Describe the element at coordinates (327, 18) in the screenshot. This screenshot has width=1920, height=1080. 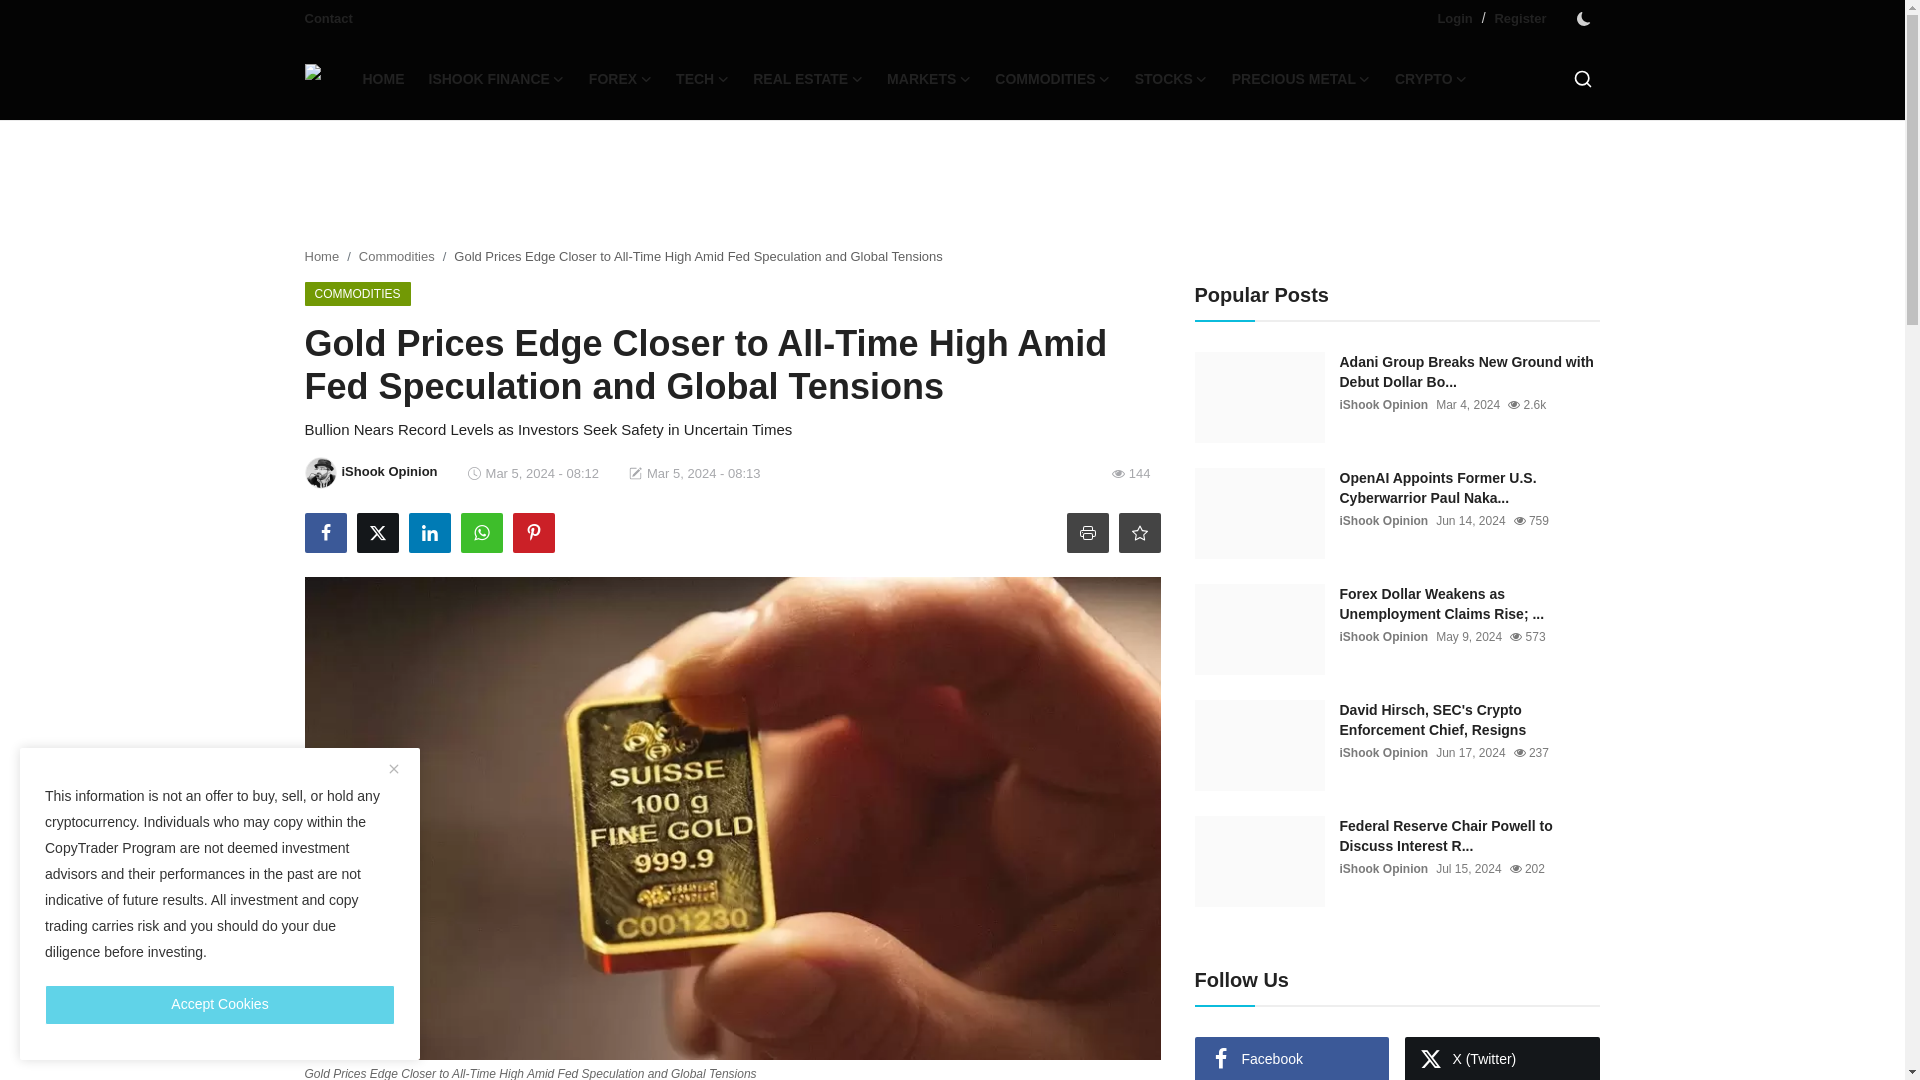
I see `Contact` at that location.